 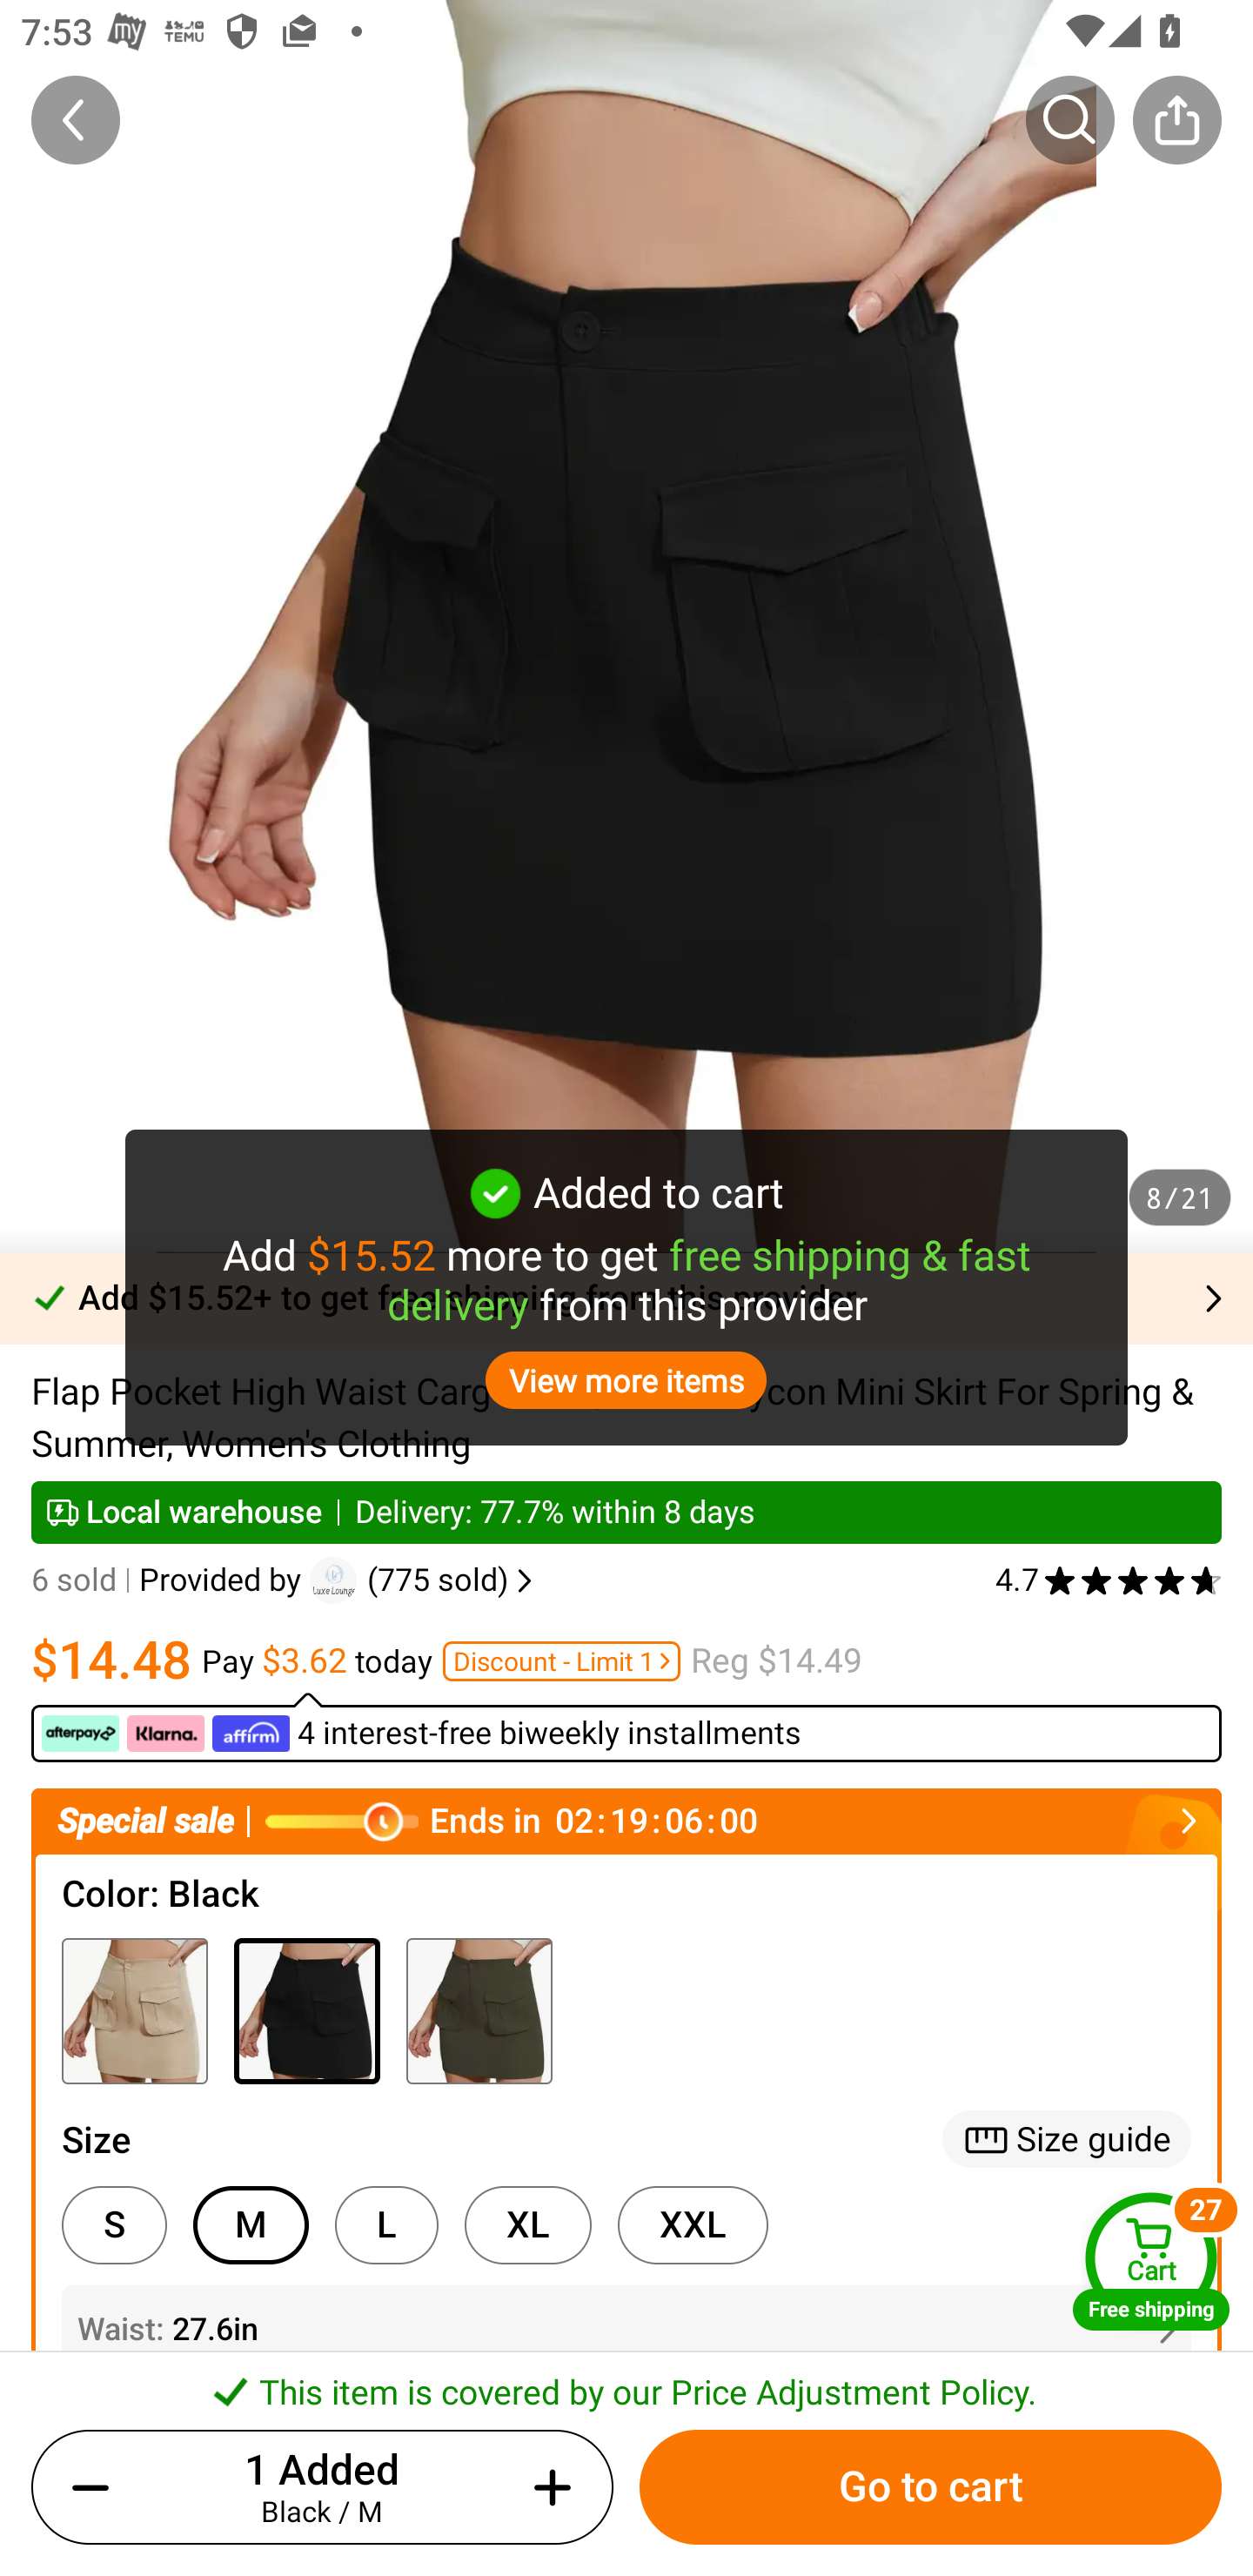 I want to click on Waist: 27.6in￼, so click(x=626, y=2330).